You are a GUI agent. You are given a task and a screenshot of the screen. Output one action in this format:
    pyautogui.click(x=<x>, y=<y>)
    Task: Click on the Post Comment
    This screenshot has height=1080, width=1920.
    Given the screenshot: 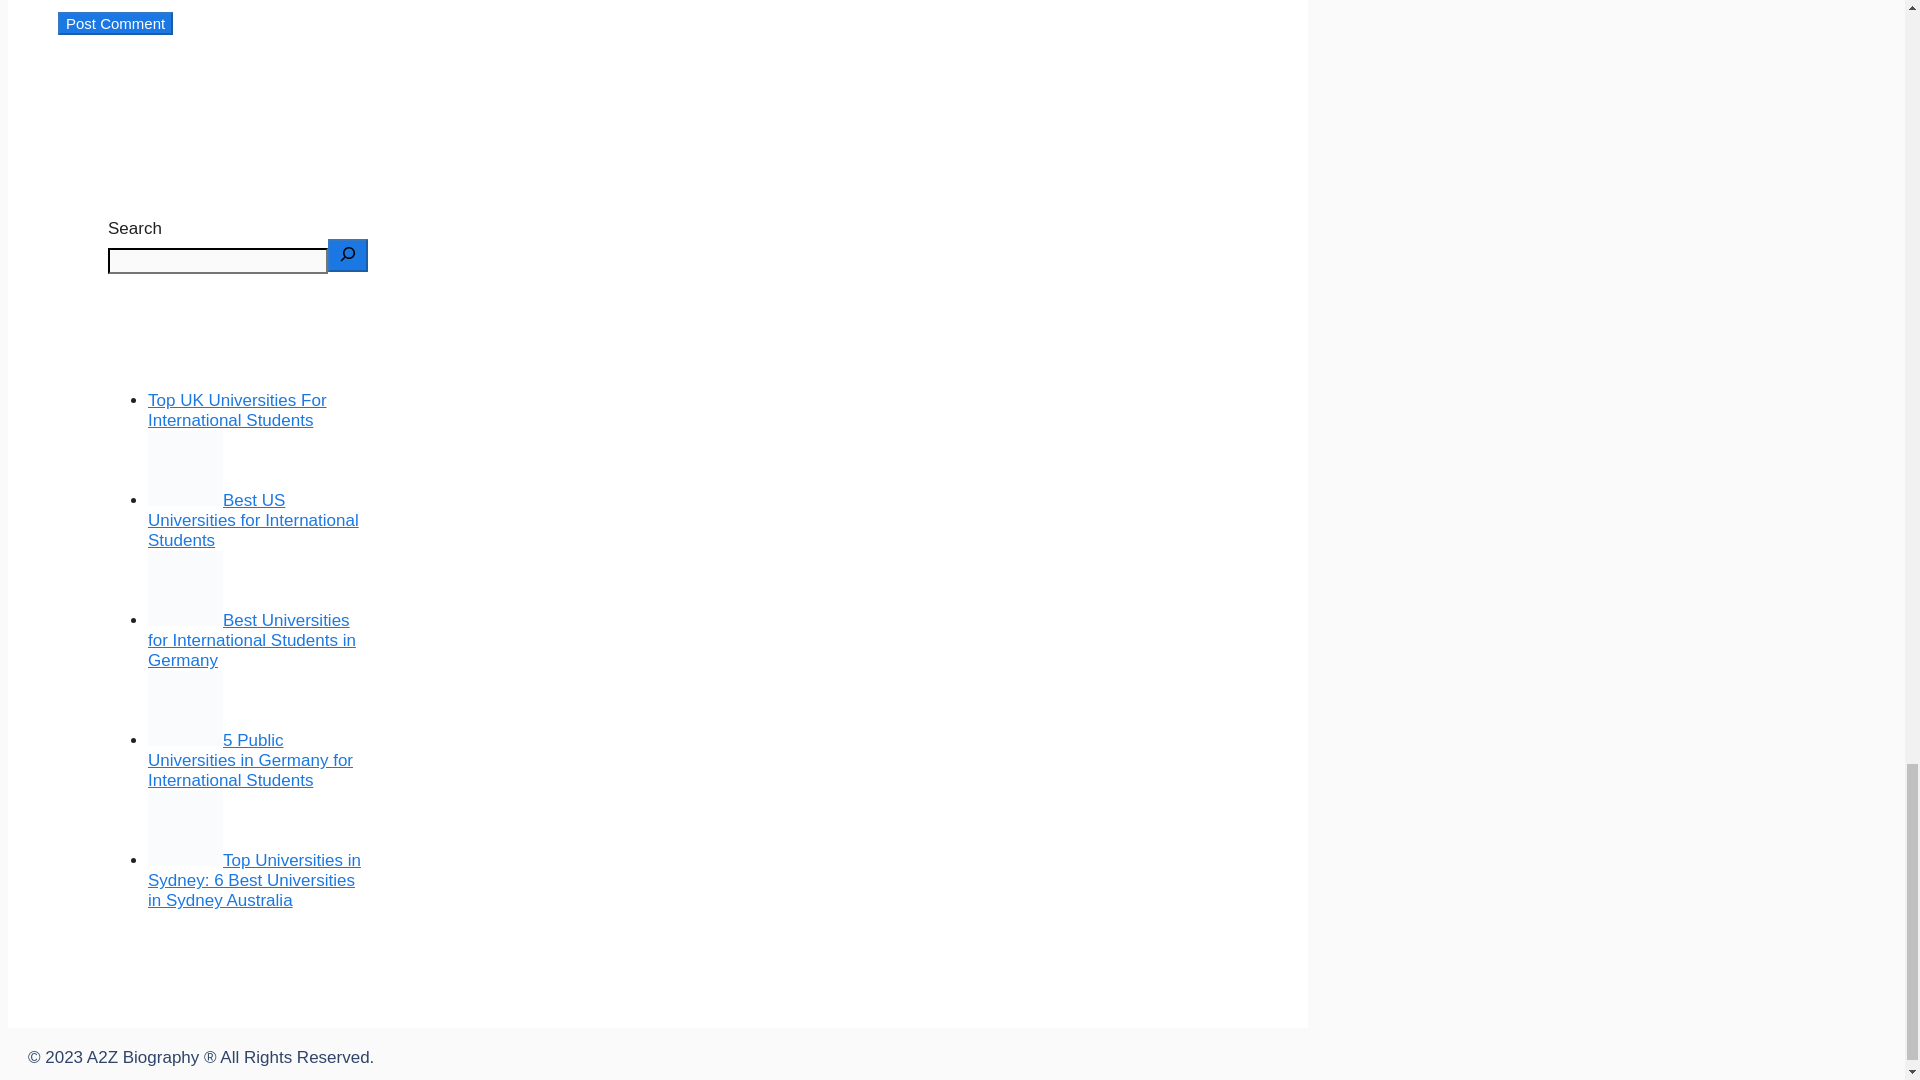 What is the action you would take?
    pyautogui.click(x=114, y=22)
    